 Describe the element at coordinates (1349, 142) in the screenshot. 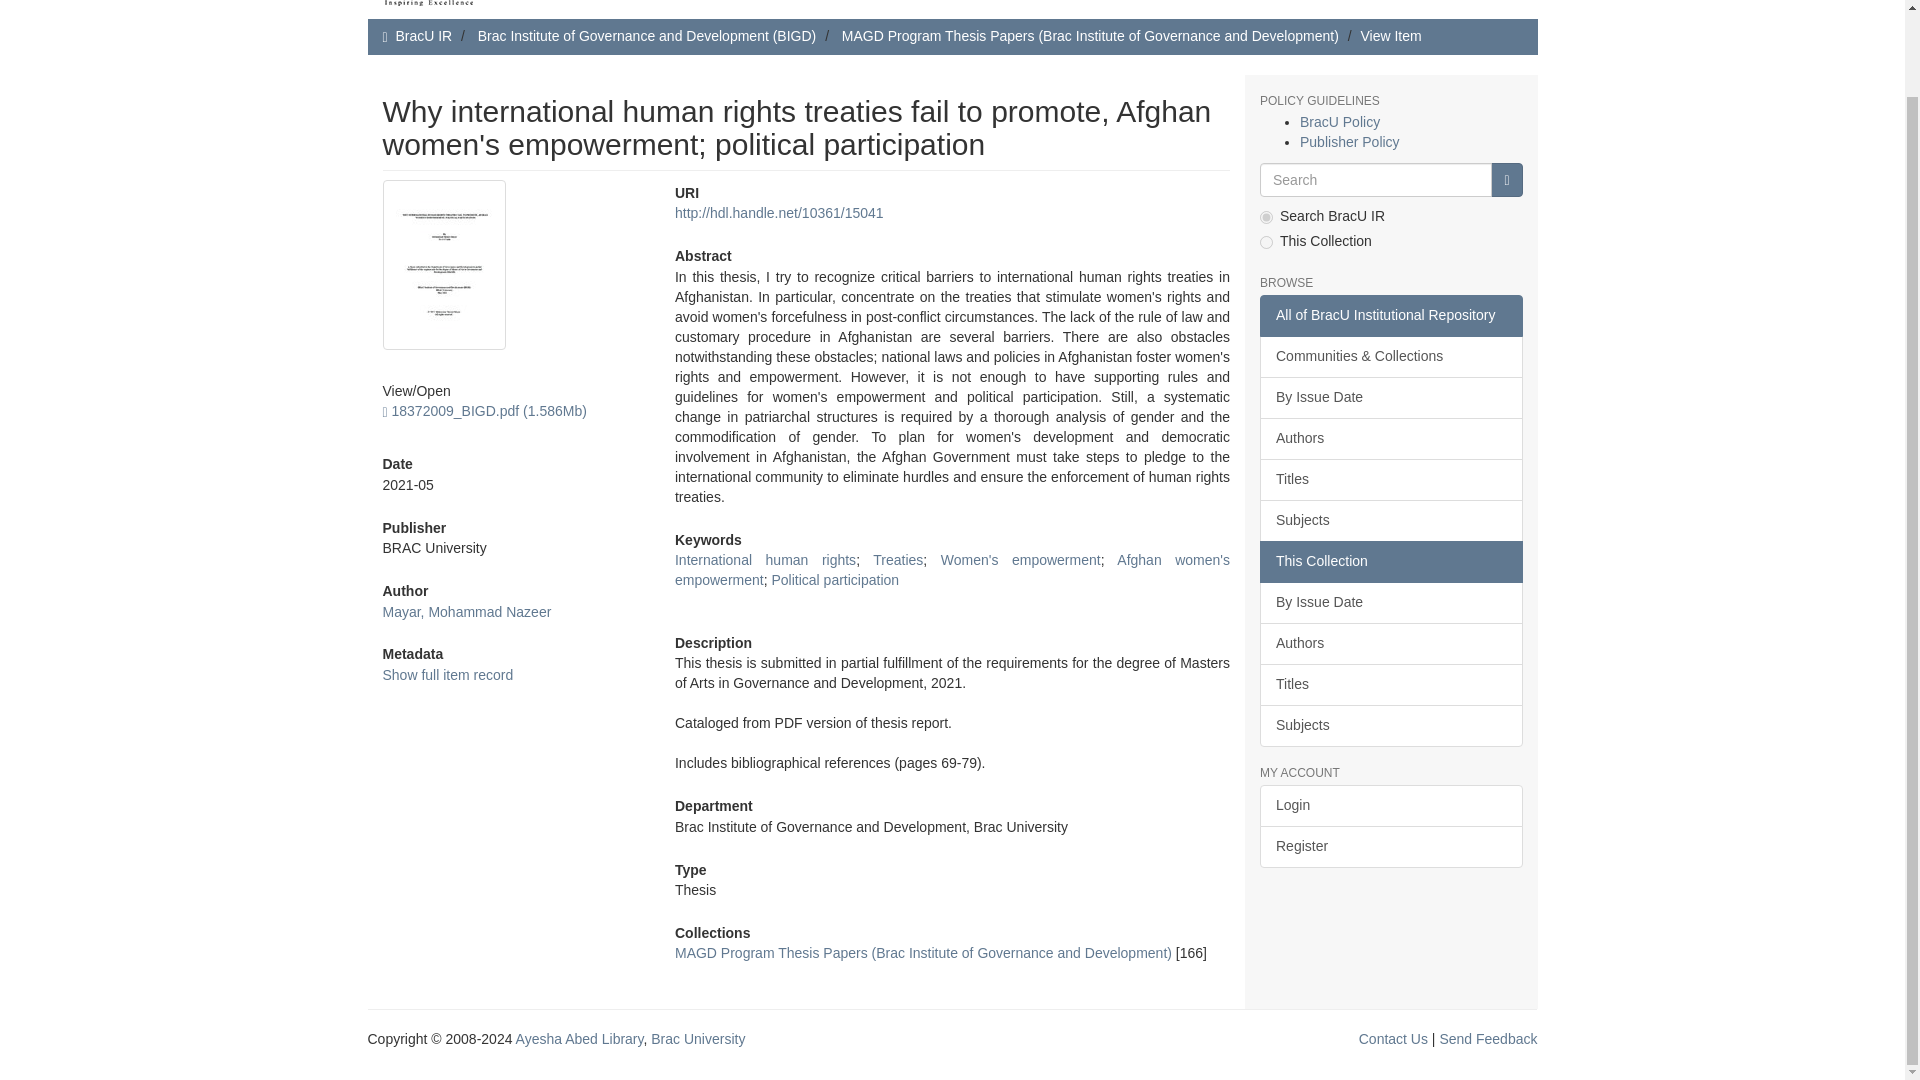

I see `Publisher Policy` at that location.